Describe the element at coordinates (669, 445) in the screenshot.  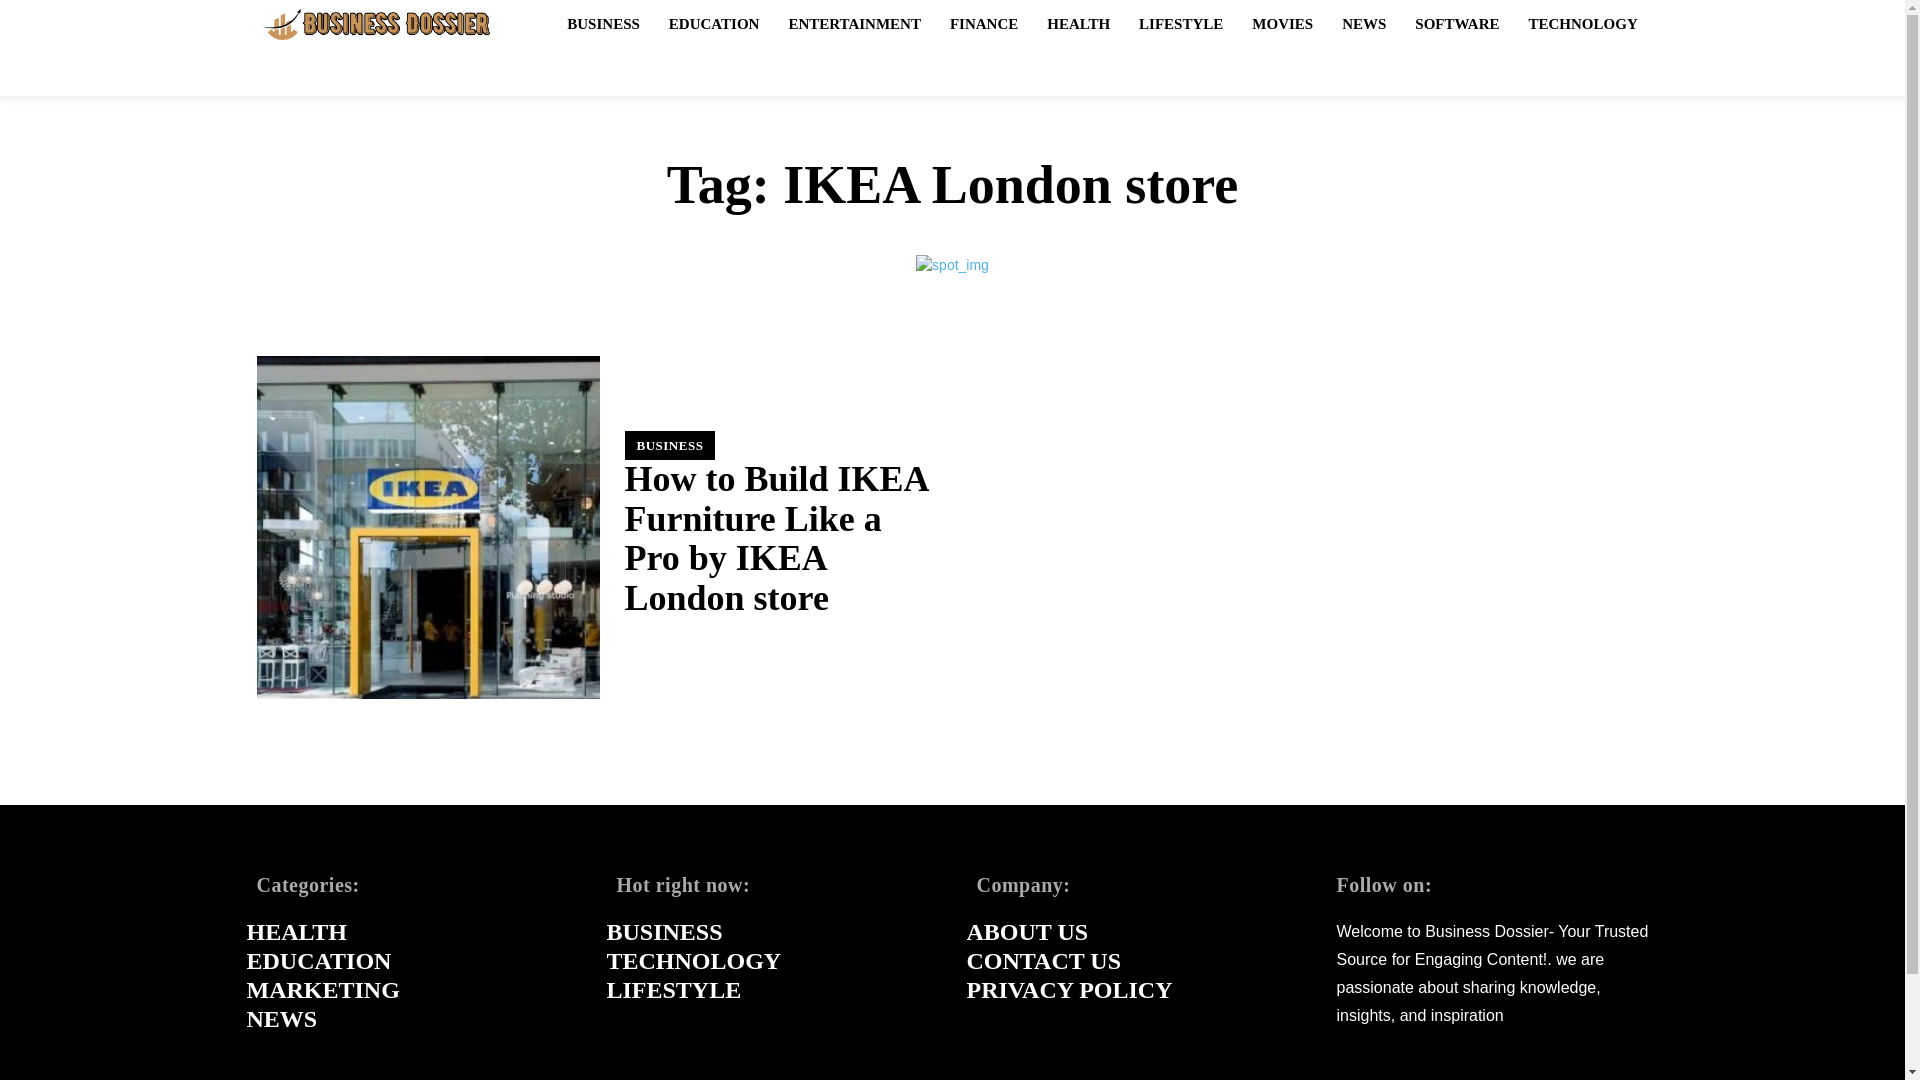
I see `BUSINESS` at that location.